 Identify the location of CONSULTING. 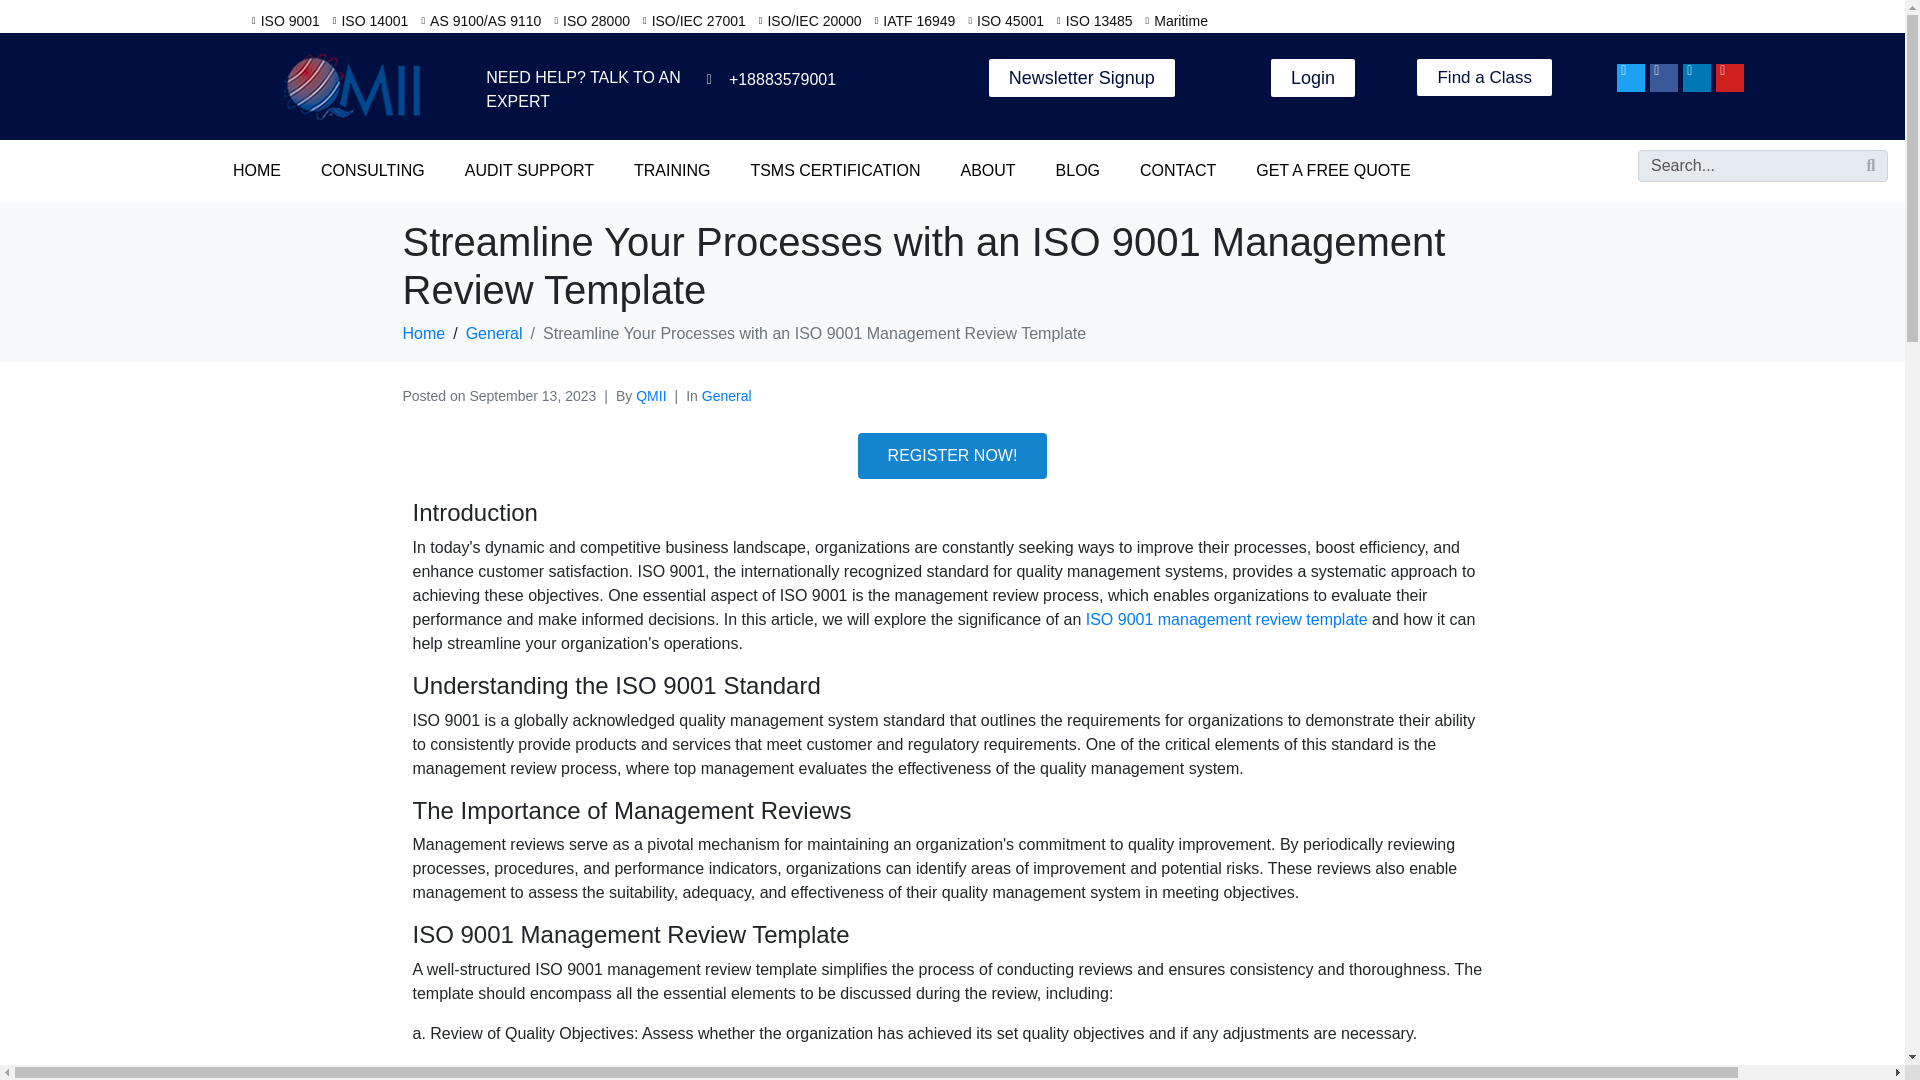
(373, 171).